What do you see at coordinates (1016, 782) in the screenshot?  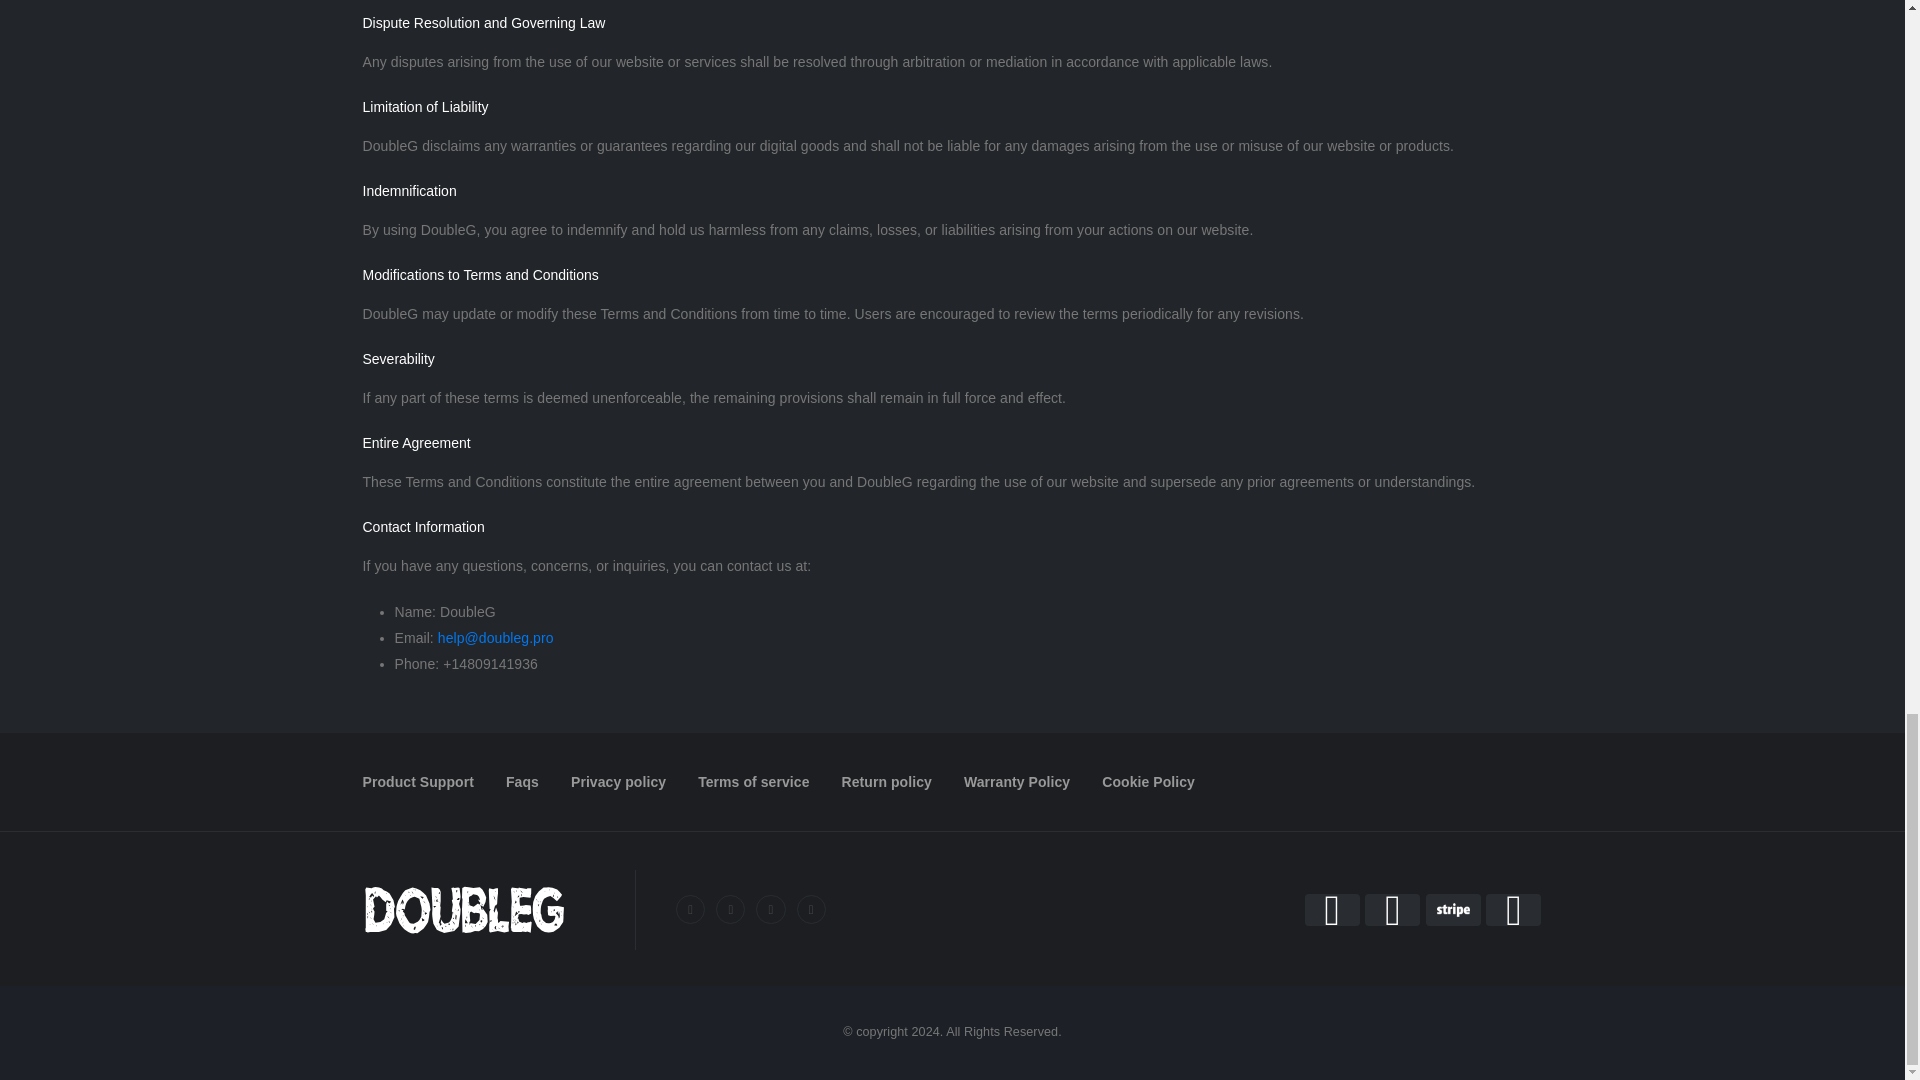 I see `Warranty Policy` at bounding box center [1016, 782].